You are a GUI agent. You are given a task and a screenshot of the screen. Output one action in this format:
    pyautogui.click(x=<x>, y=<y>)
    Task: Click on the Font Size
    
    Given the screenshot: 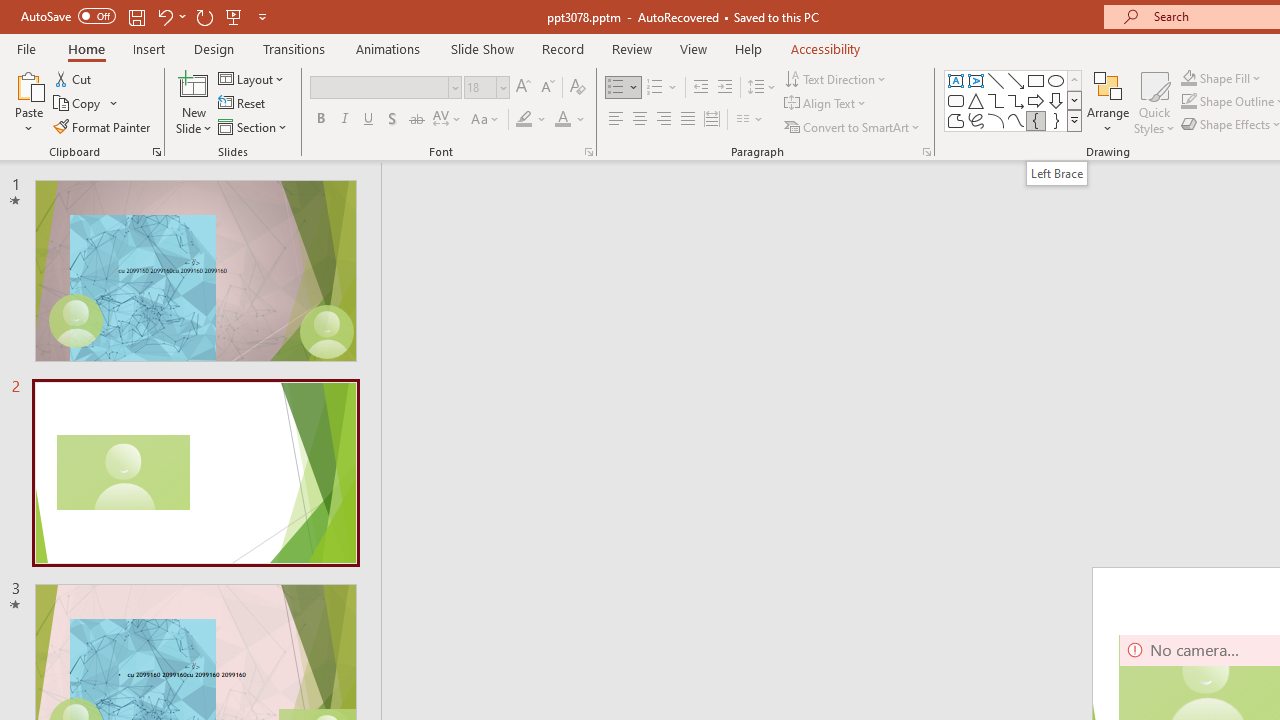 What is the action you would take?
    pyautogui.click(x=486, y=88)
    